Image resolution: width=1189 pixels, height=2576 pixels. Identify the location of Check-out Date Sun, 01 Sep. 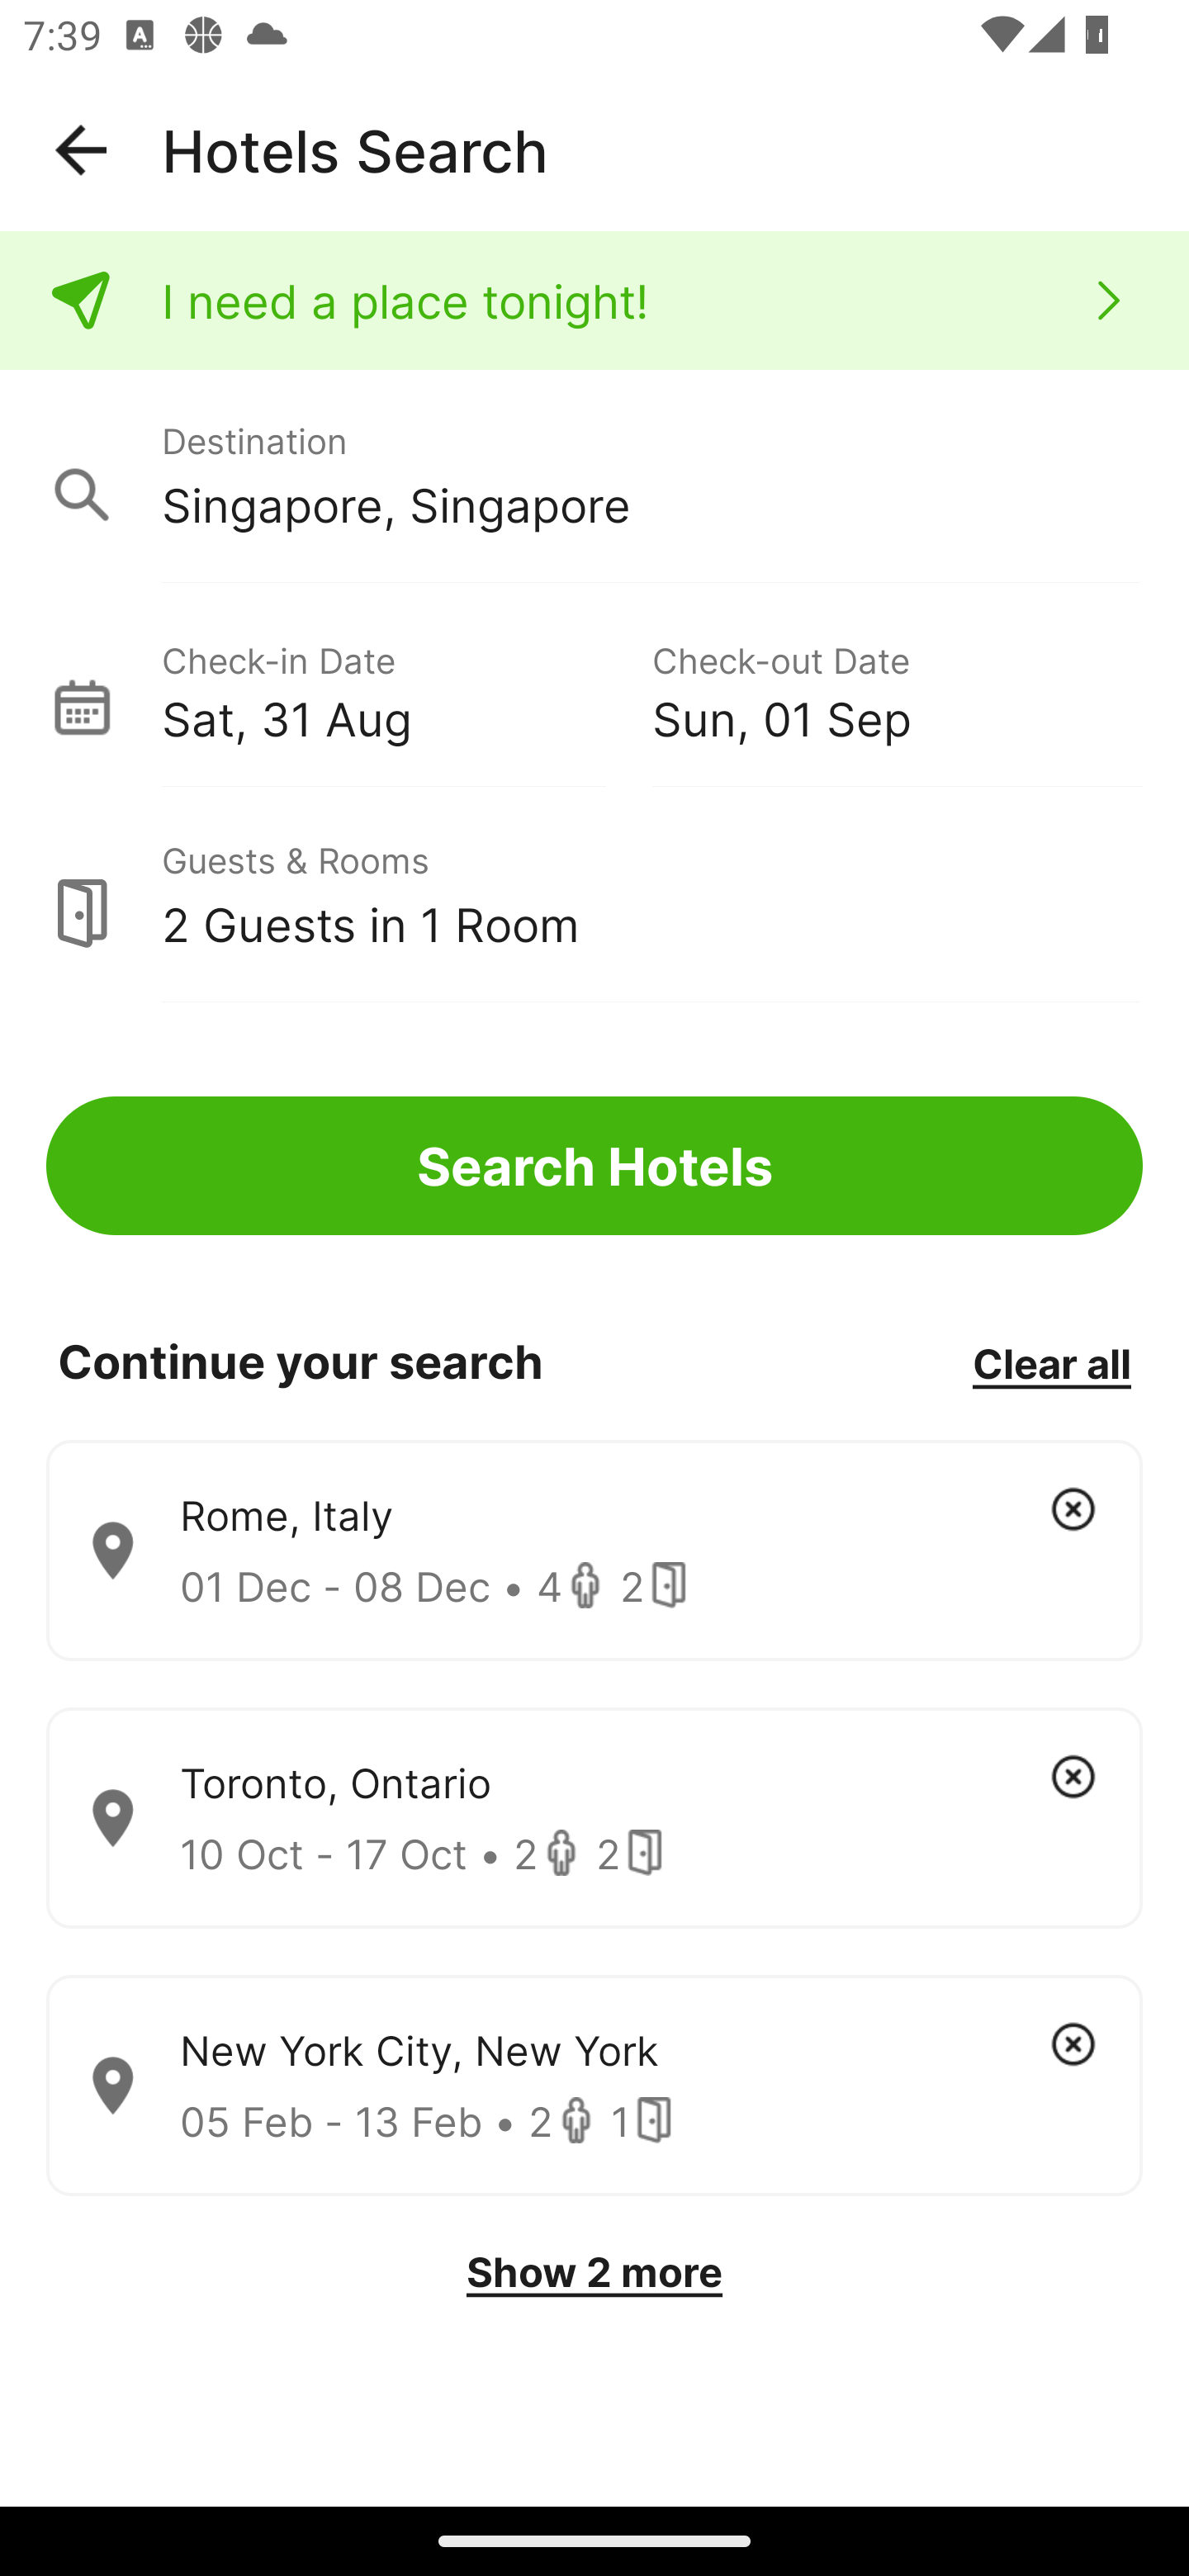
(897, 689).